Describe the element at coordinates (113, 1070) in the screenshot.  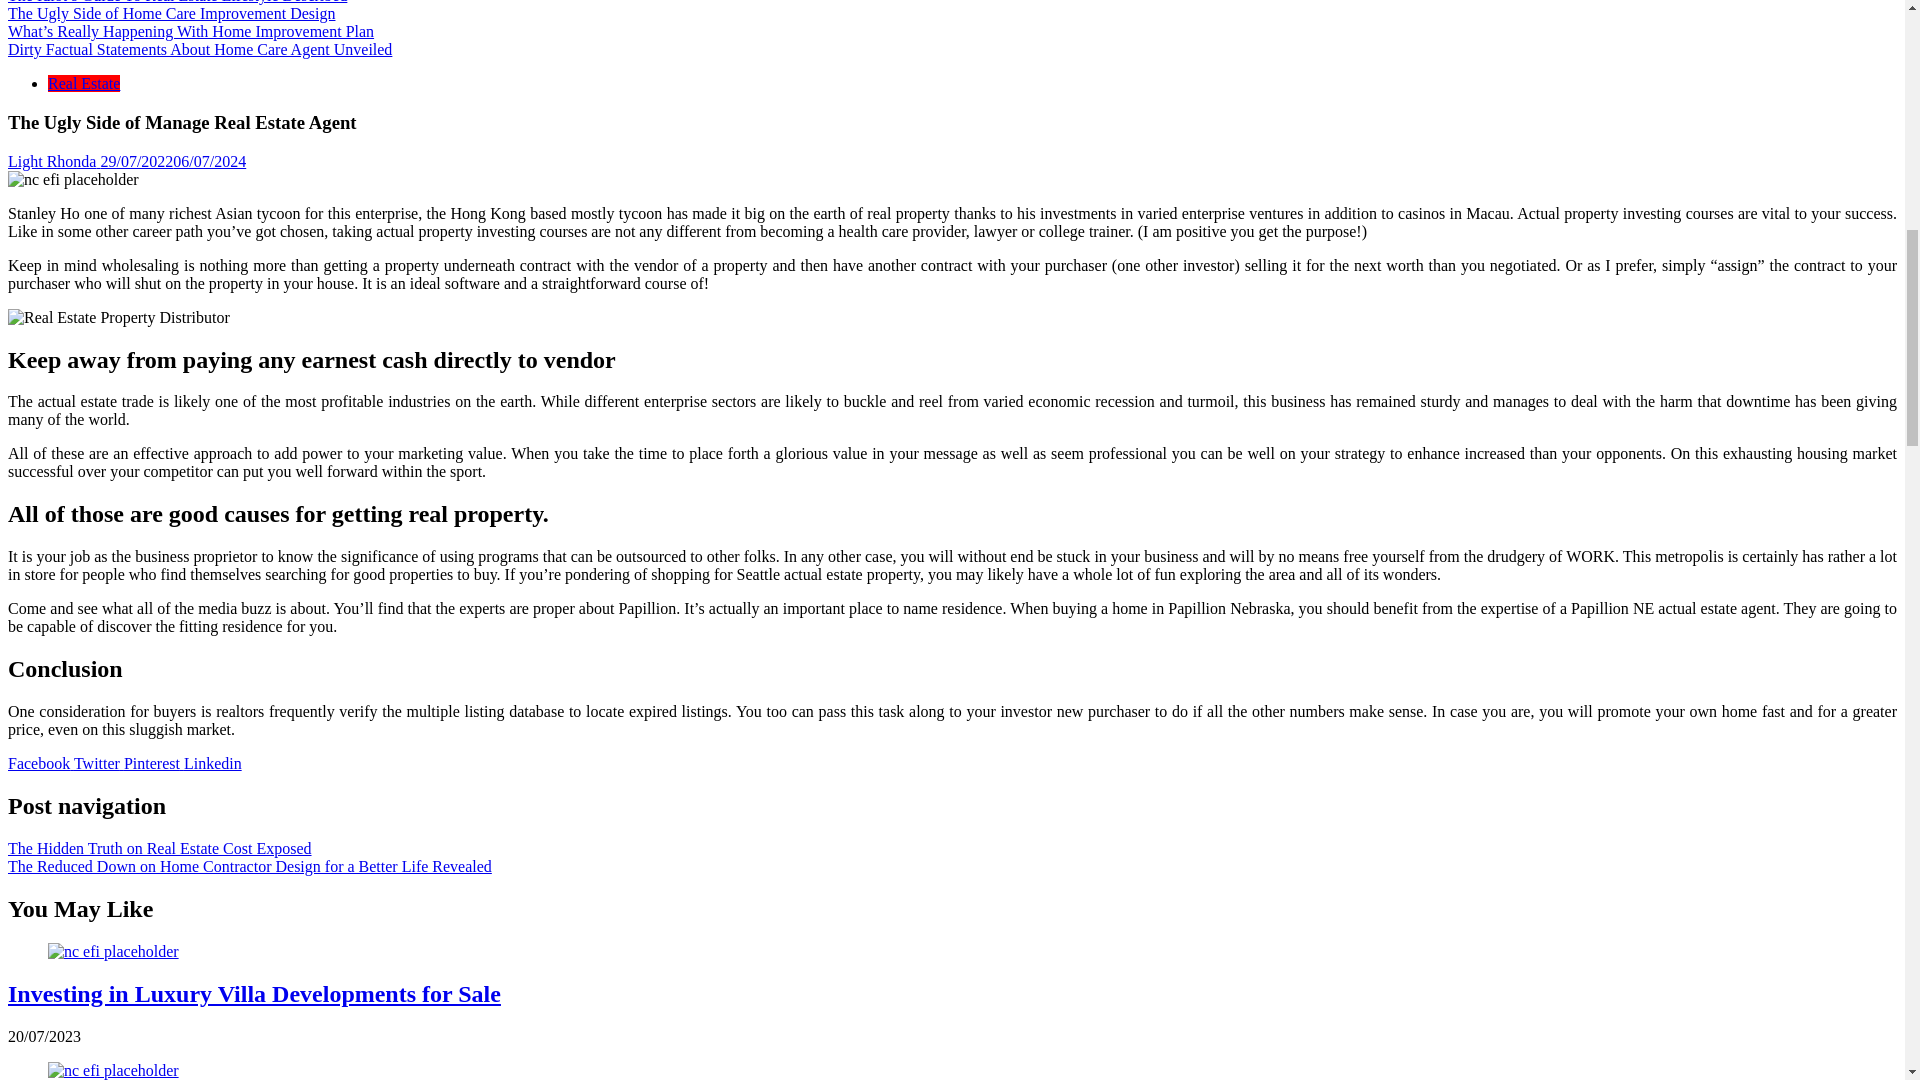
I see `An Unbiased View of Real Estate Home Security System` at that location.